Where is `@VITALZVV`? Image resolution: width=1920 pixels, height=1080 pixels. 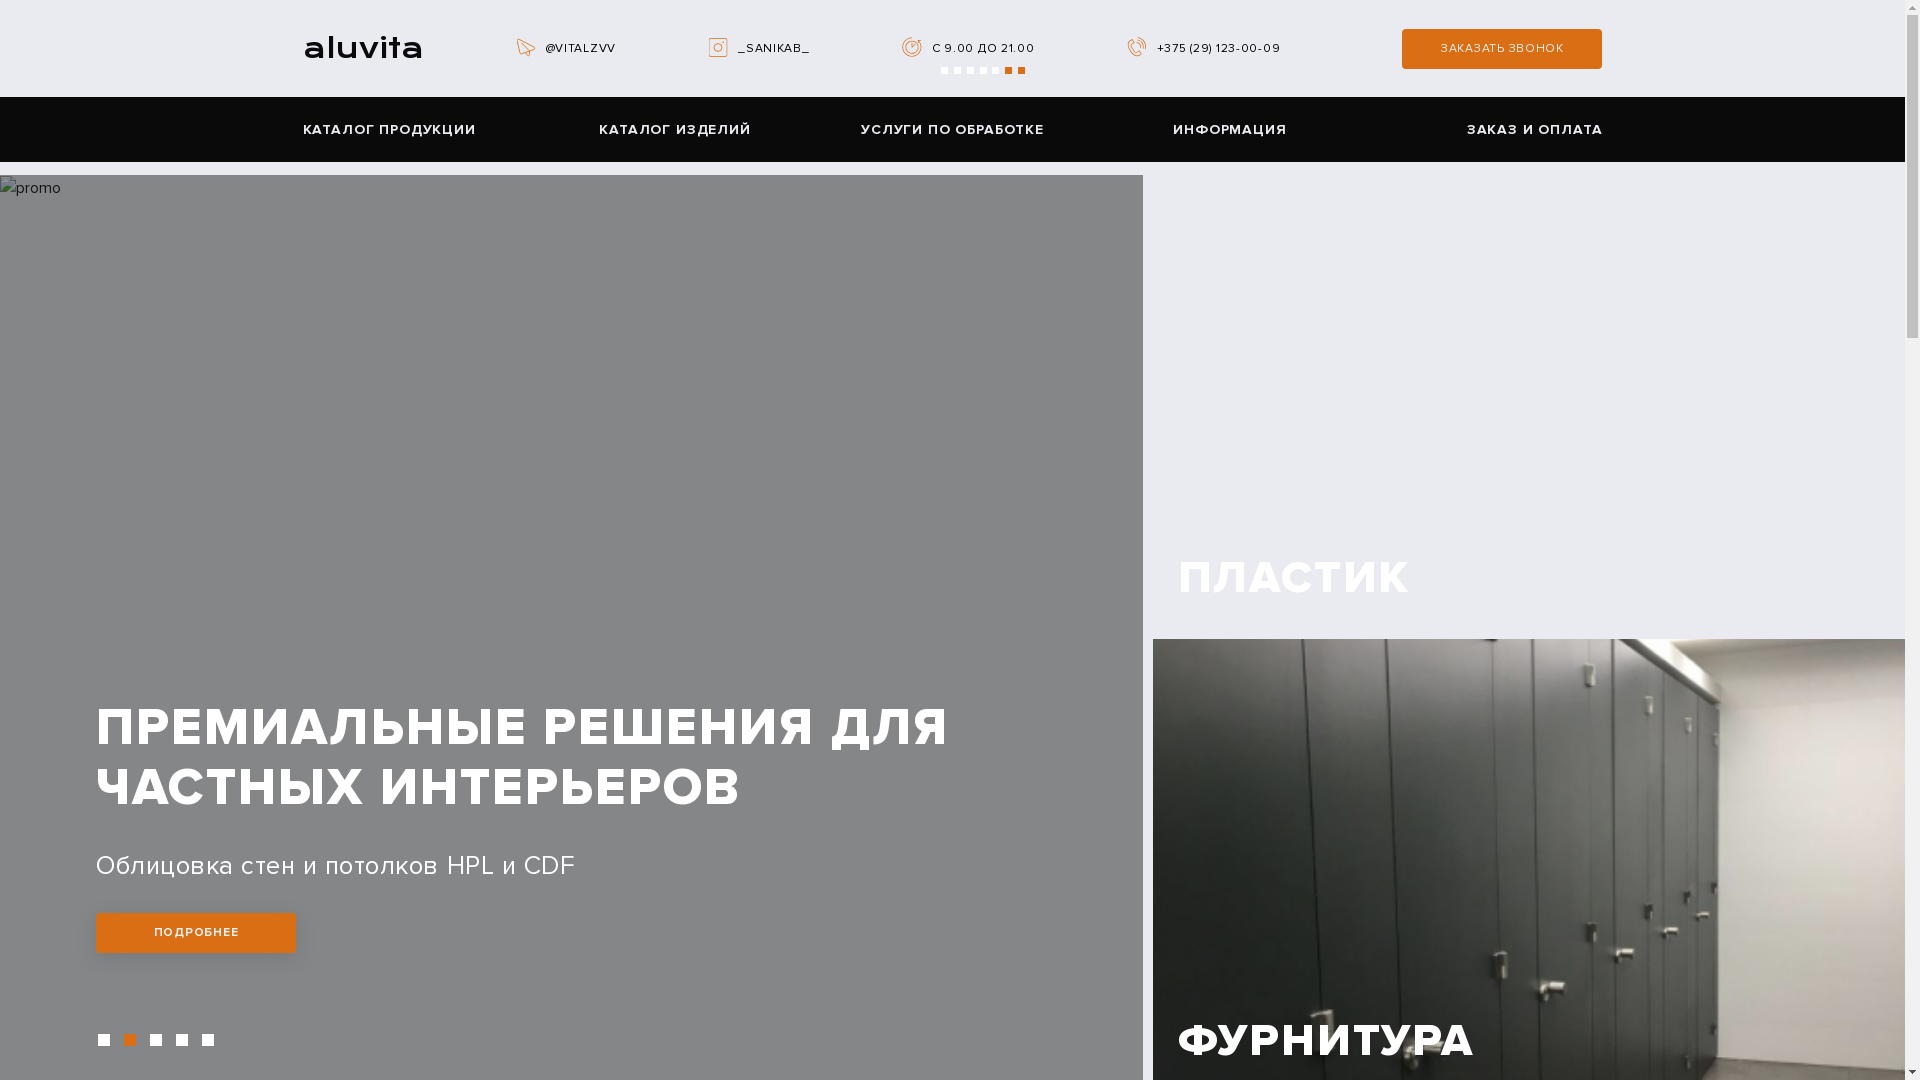
@VITALZVV is located at coordinates (581, 48).